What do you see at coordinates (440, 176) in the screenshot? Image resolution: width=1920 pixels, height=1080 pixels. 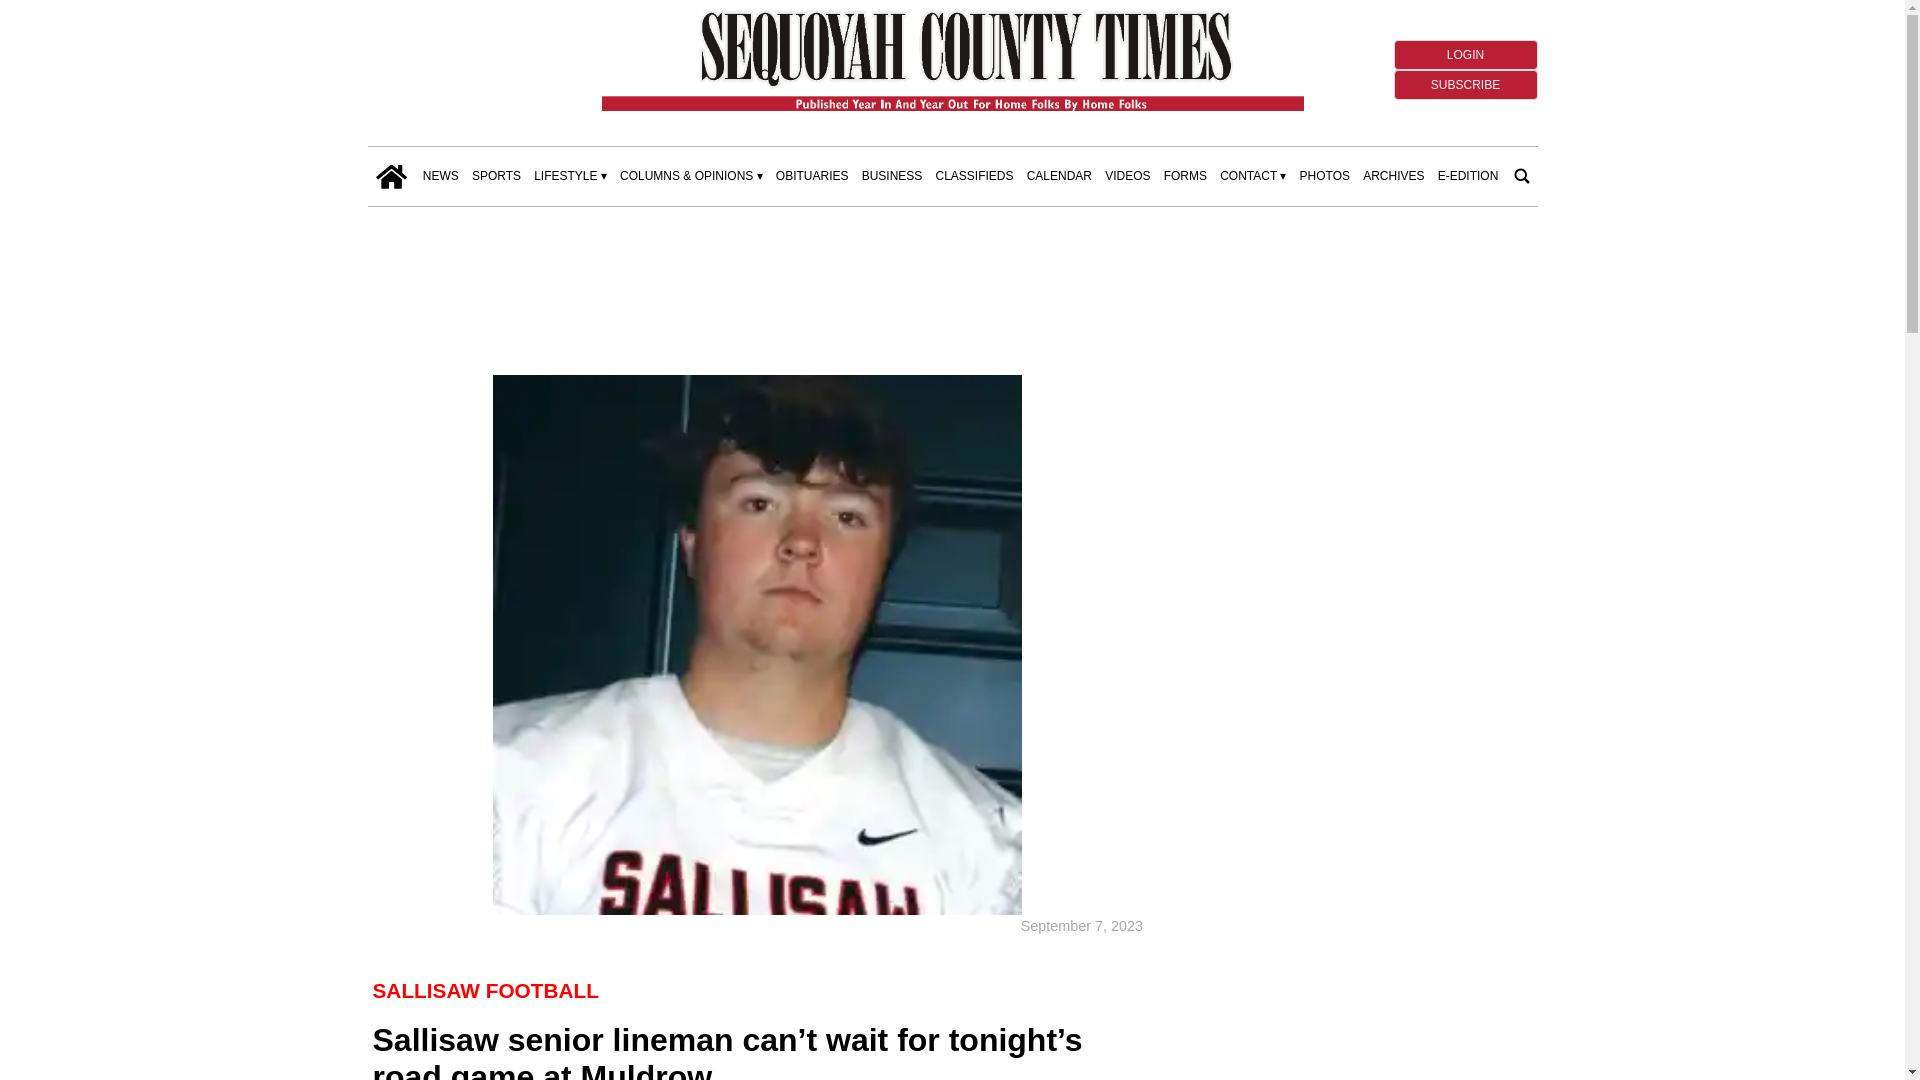 I see `NEWS` at bounding box center [440, 176].